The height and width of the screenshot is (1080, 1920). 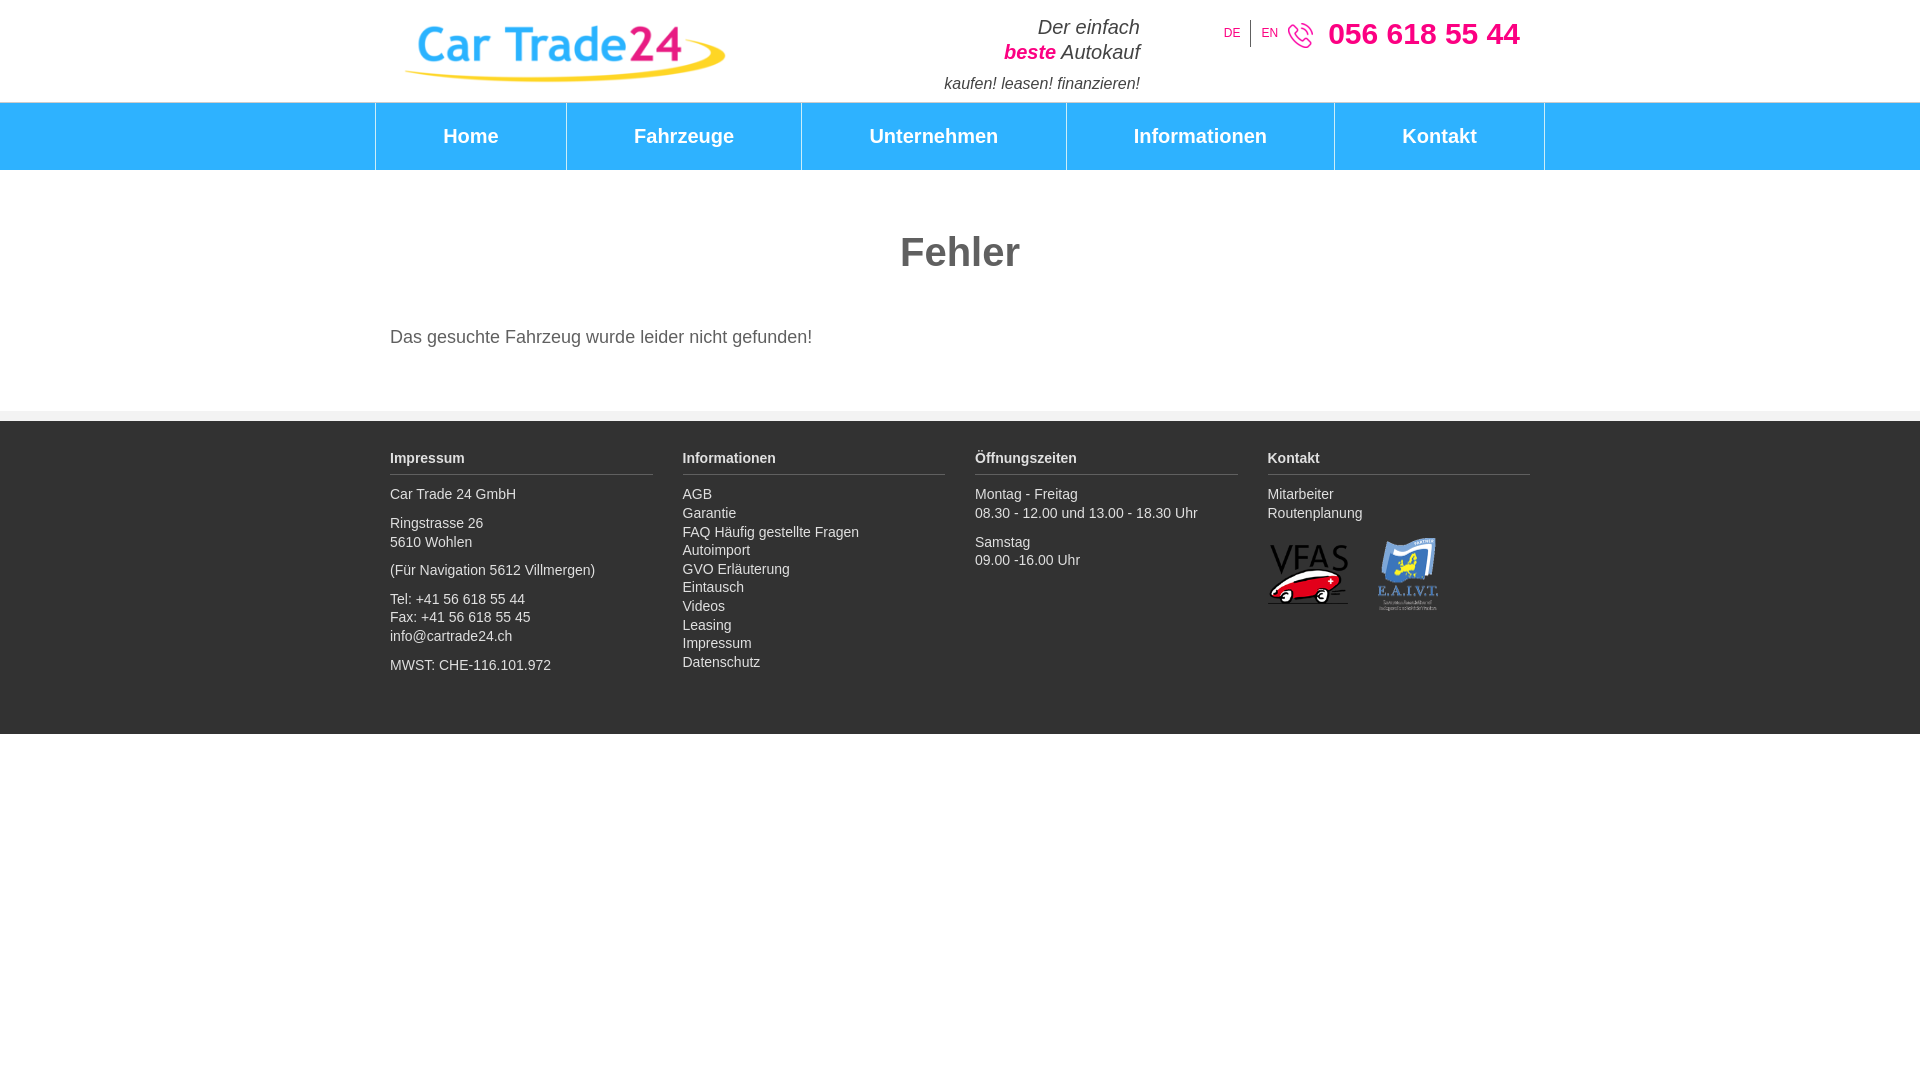 I want to click on info@cartrade24.ch, so click(x=451, y=636).